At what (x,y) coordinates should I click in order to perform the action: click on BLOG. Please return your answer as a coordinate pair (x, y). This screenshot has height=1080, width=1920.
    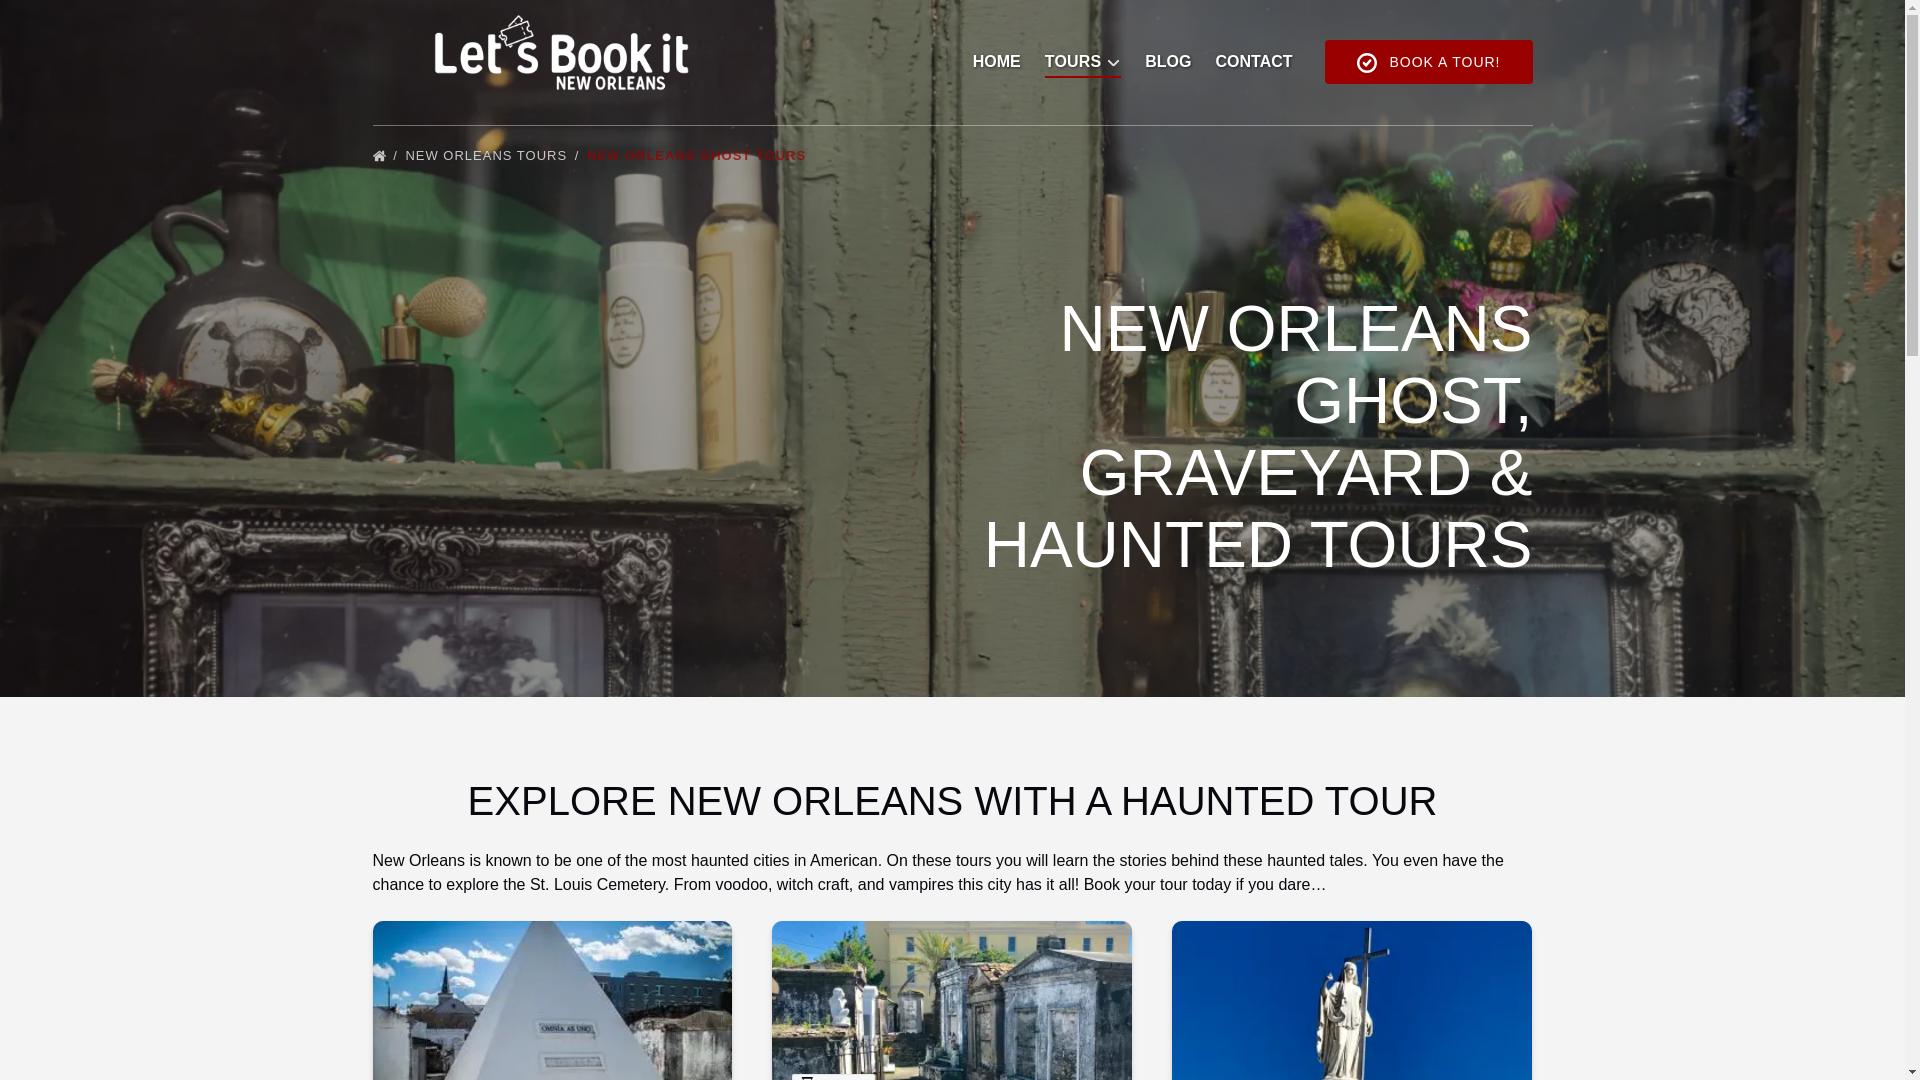
    Looking at the image, I should click on (1168, 62).